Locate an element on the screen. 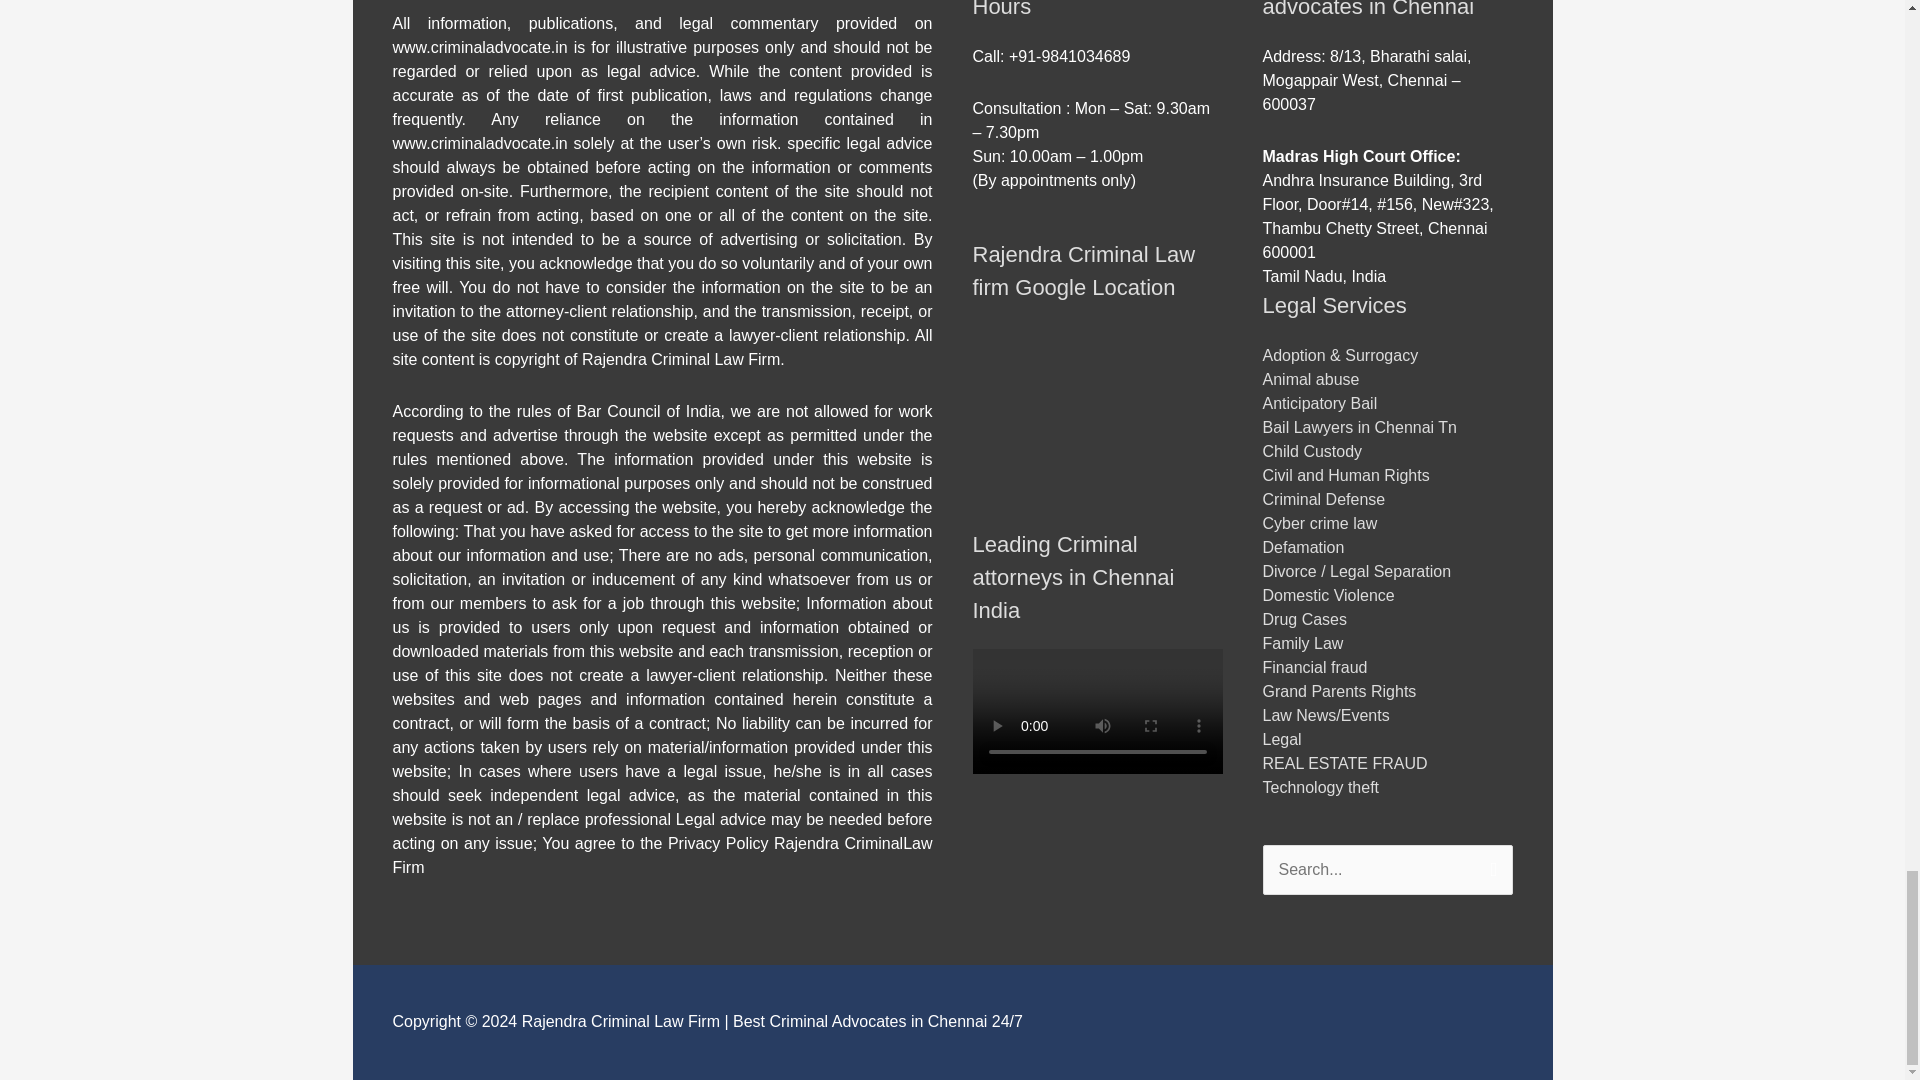 The height and width of the screenshot is (1080, 1920). Search is located at coordinates (1490, 864).